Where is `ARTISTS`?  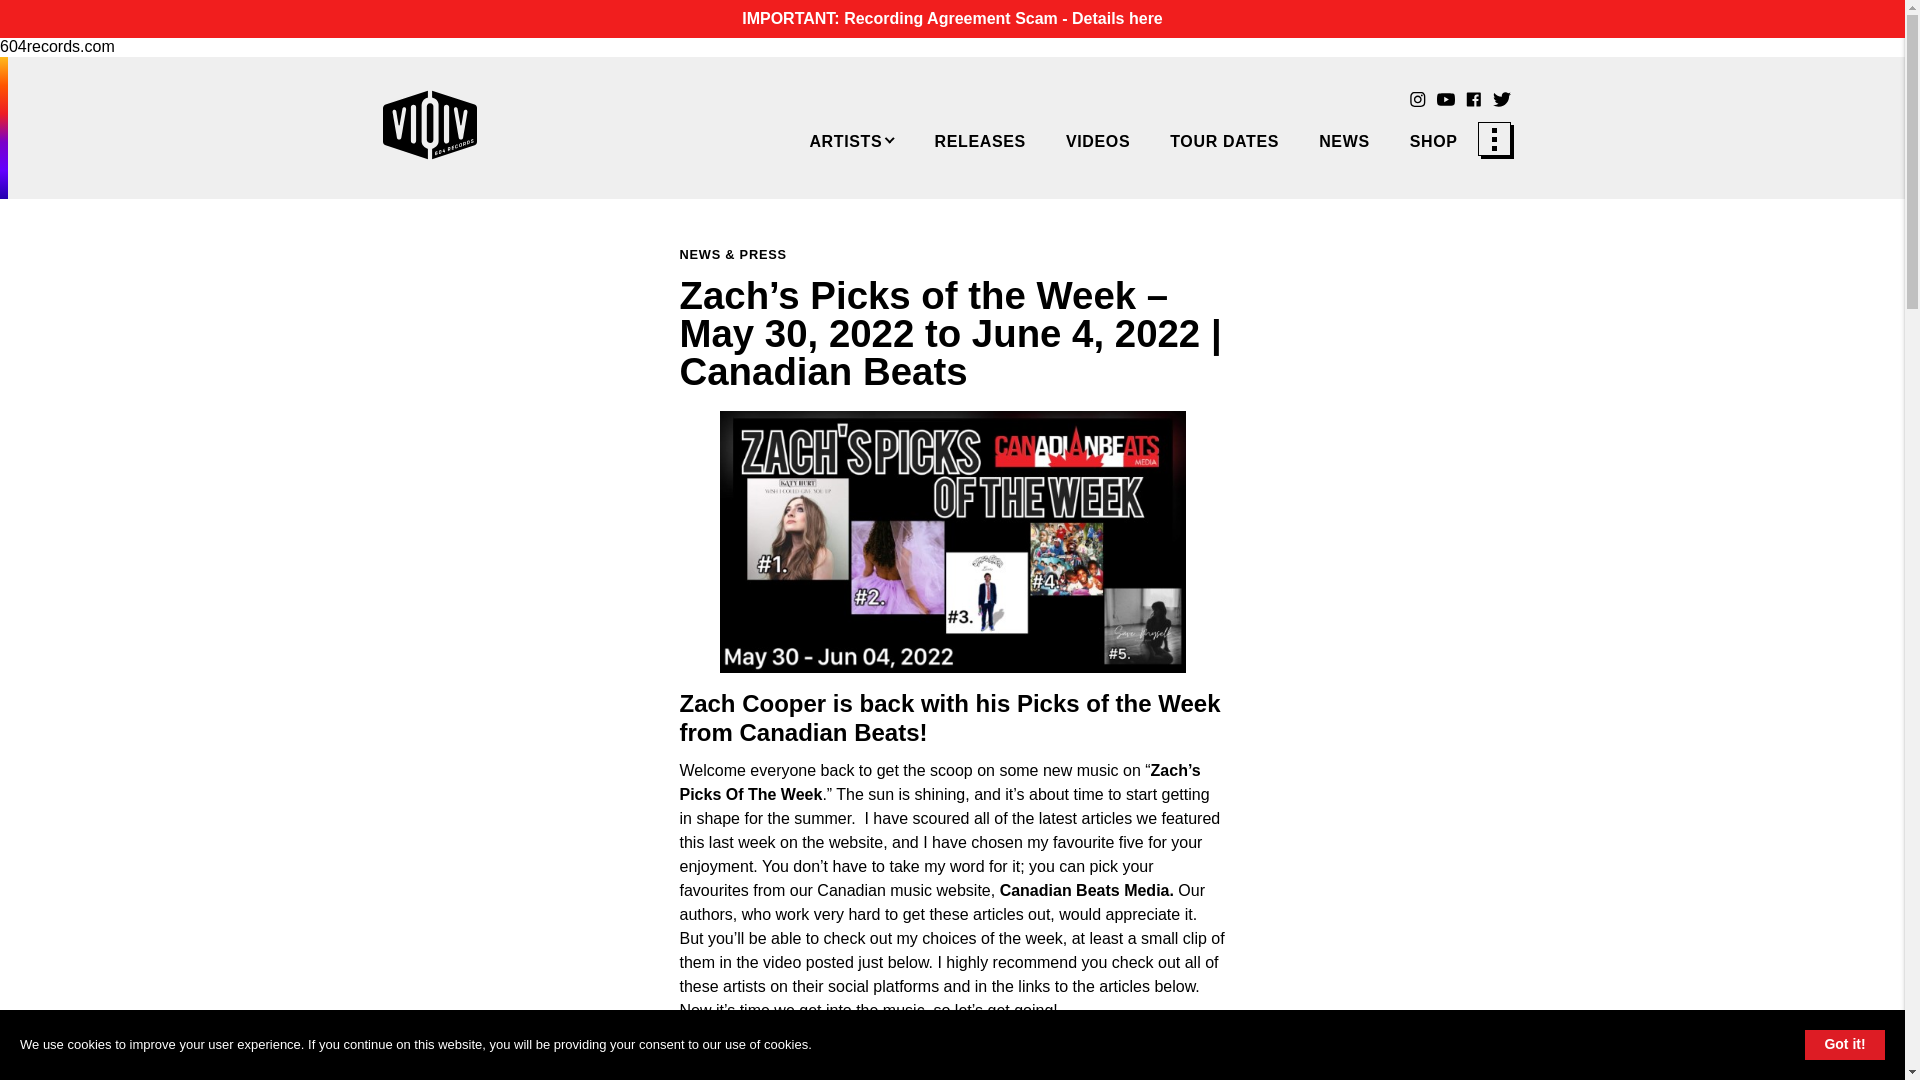
ARTISTS is located at coordinates (851, 140).